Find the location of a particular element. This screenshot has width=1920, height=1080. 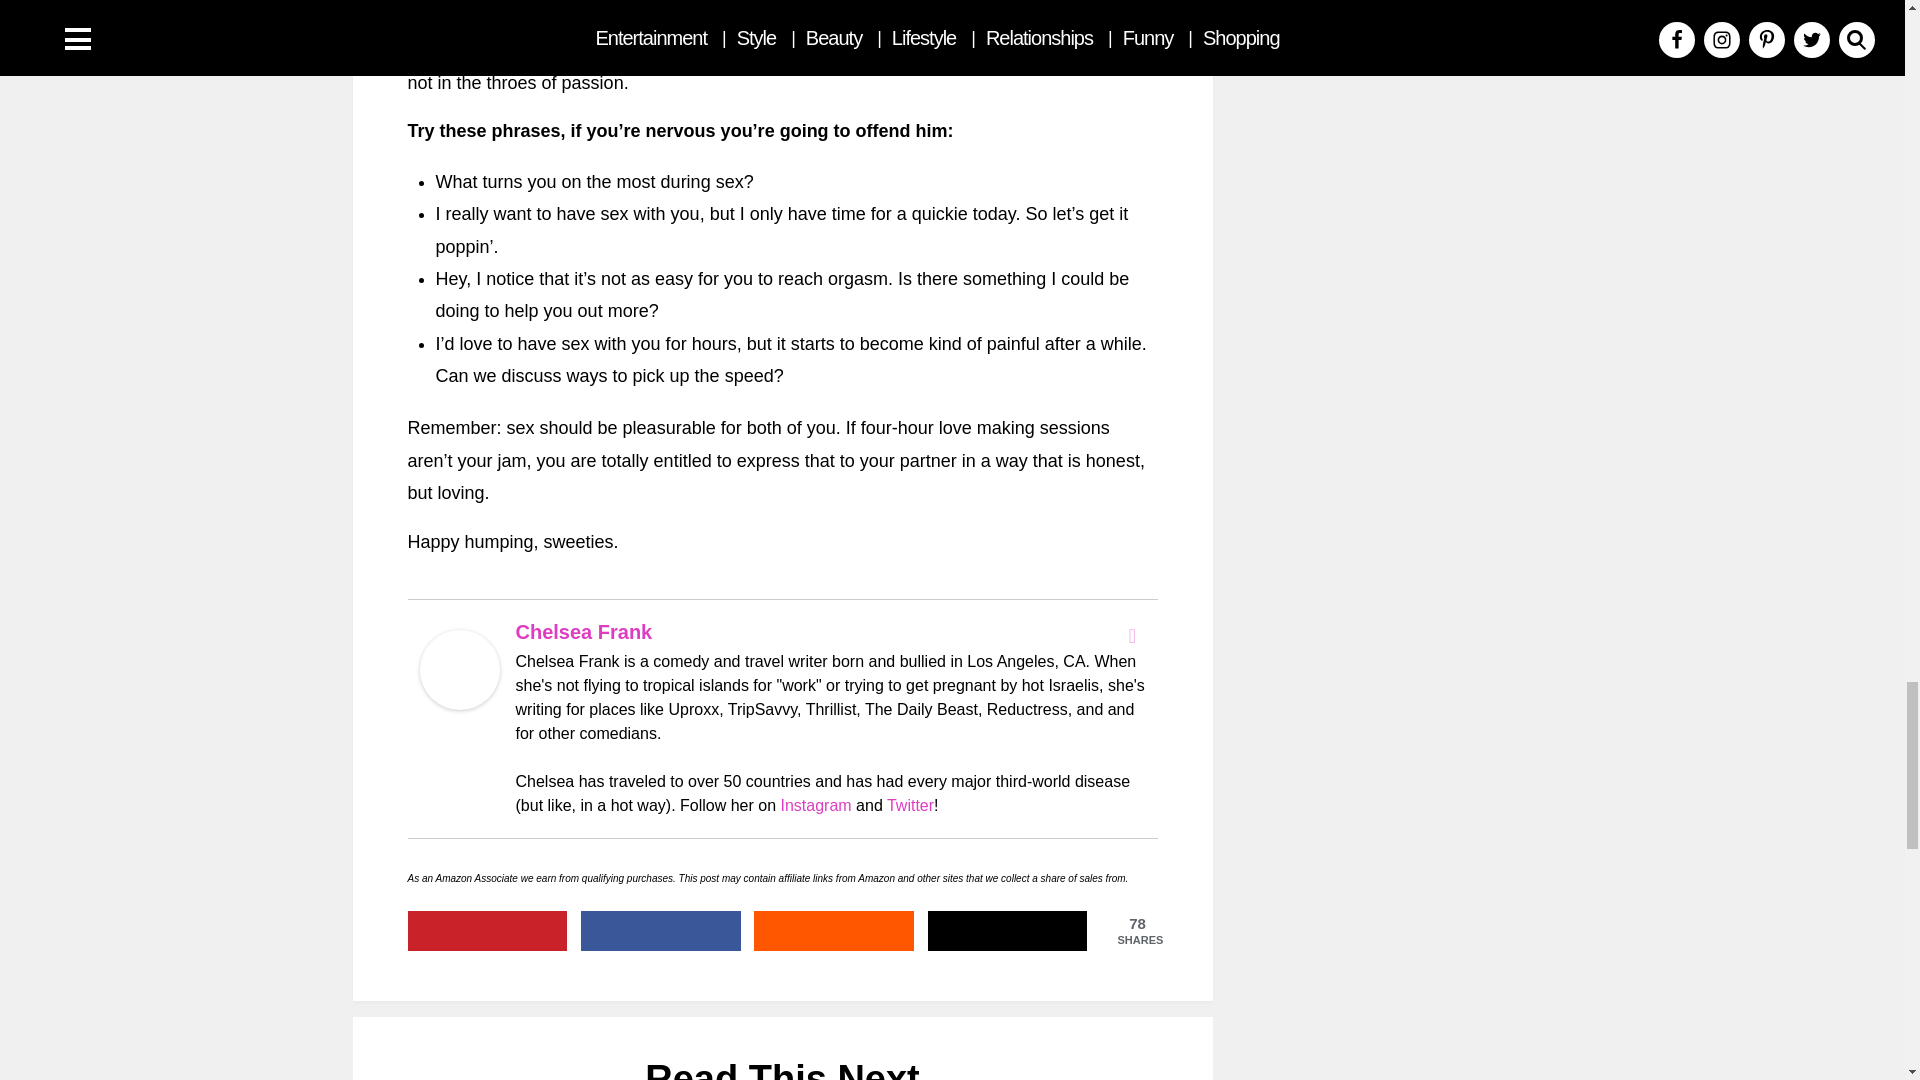

Share on Reddit is located at coordinates (834, 931).